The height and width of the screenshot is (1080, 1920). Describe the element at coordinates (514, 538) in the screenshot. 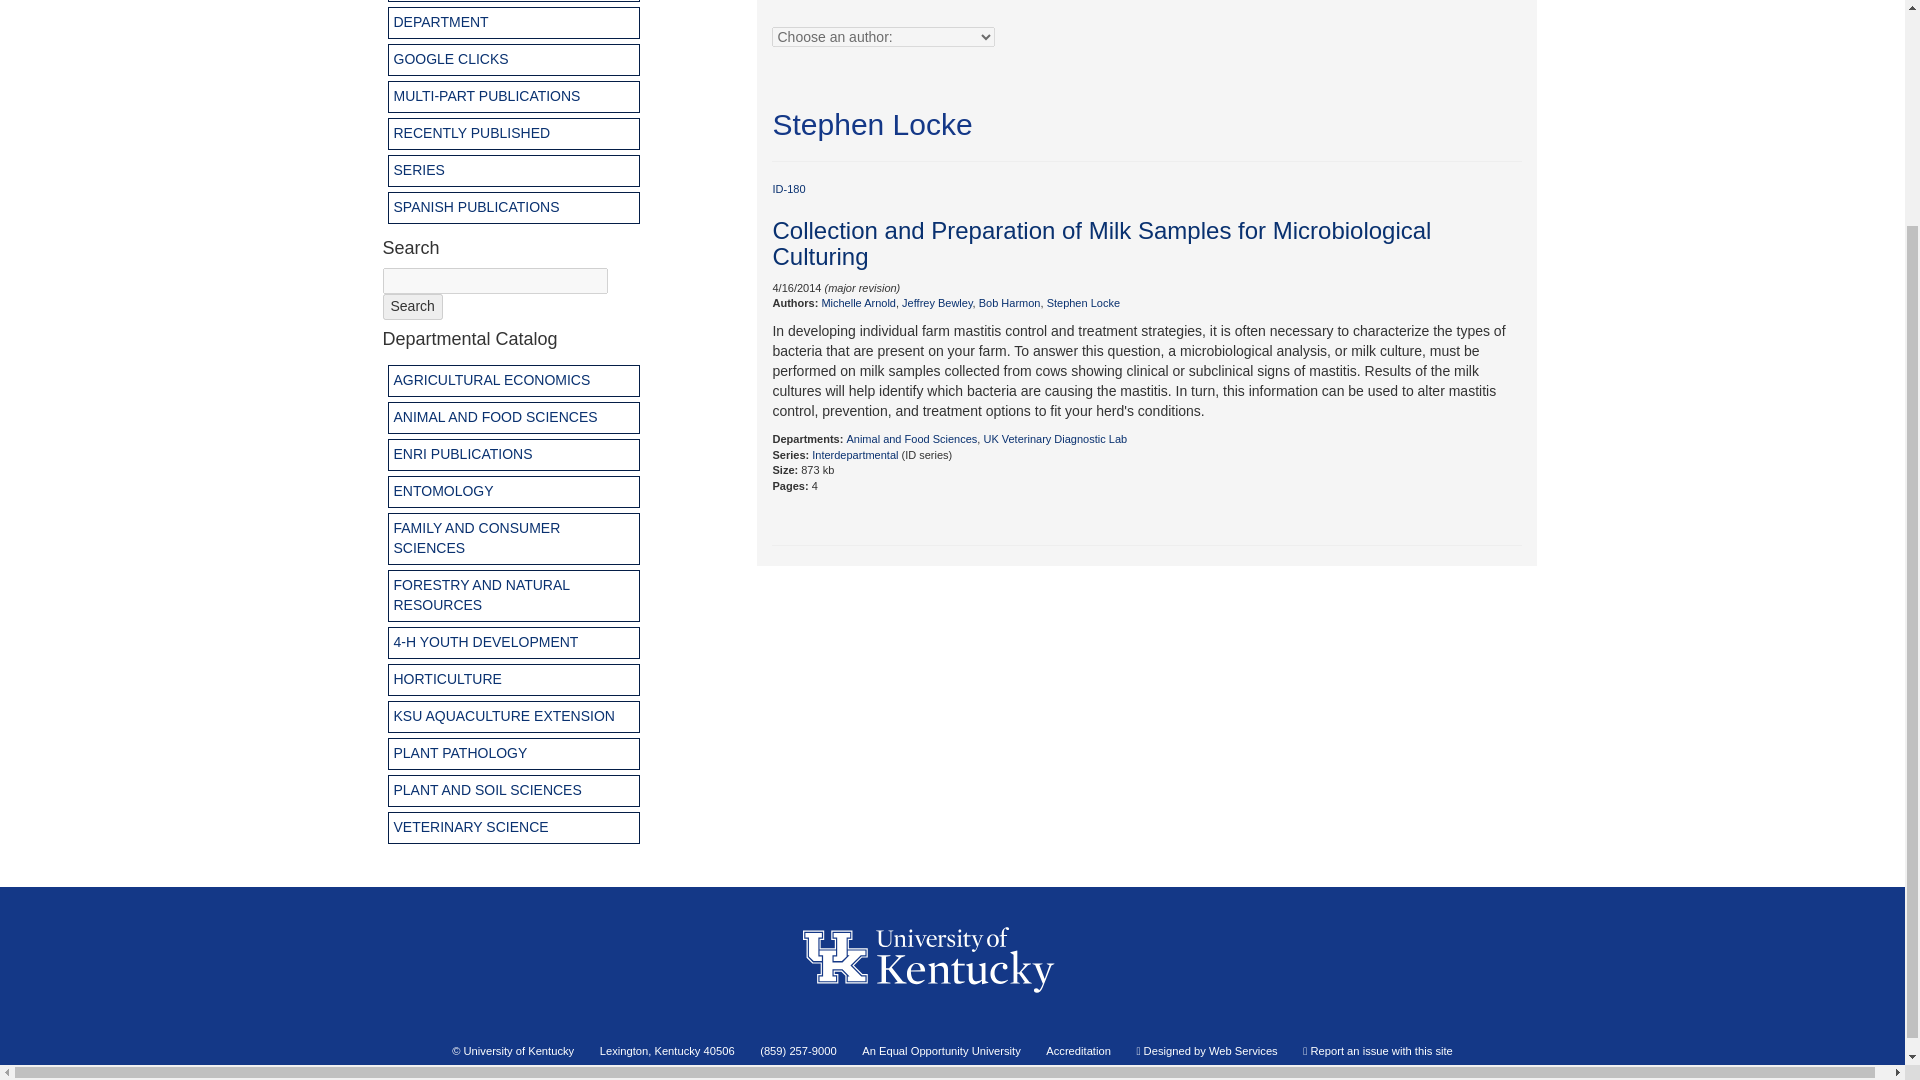

I see `FAMILY AND CONSUMER SCIENCES` at that location.